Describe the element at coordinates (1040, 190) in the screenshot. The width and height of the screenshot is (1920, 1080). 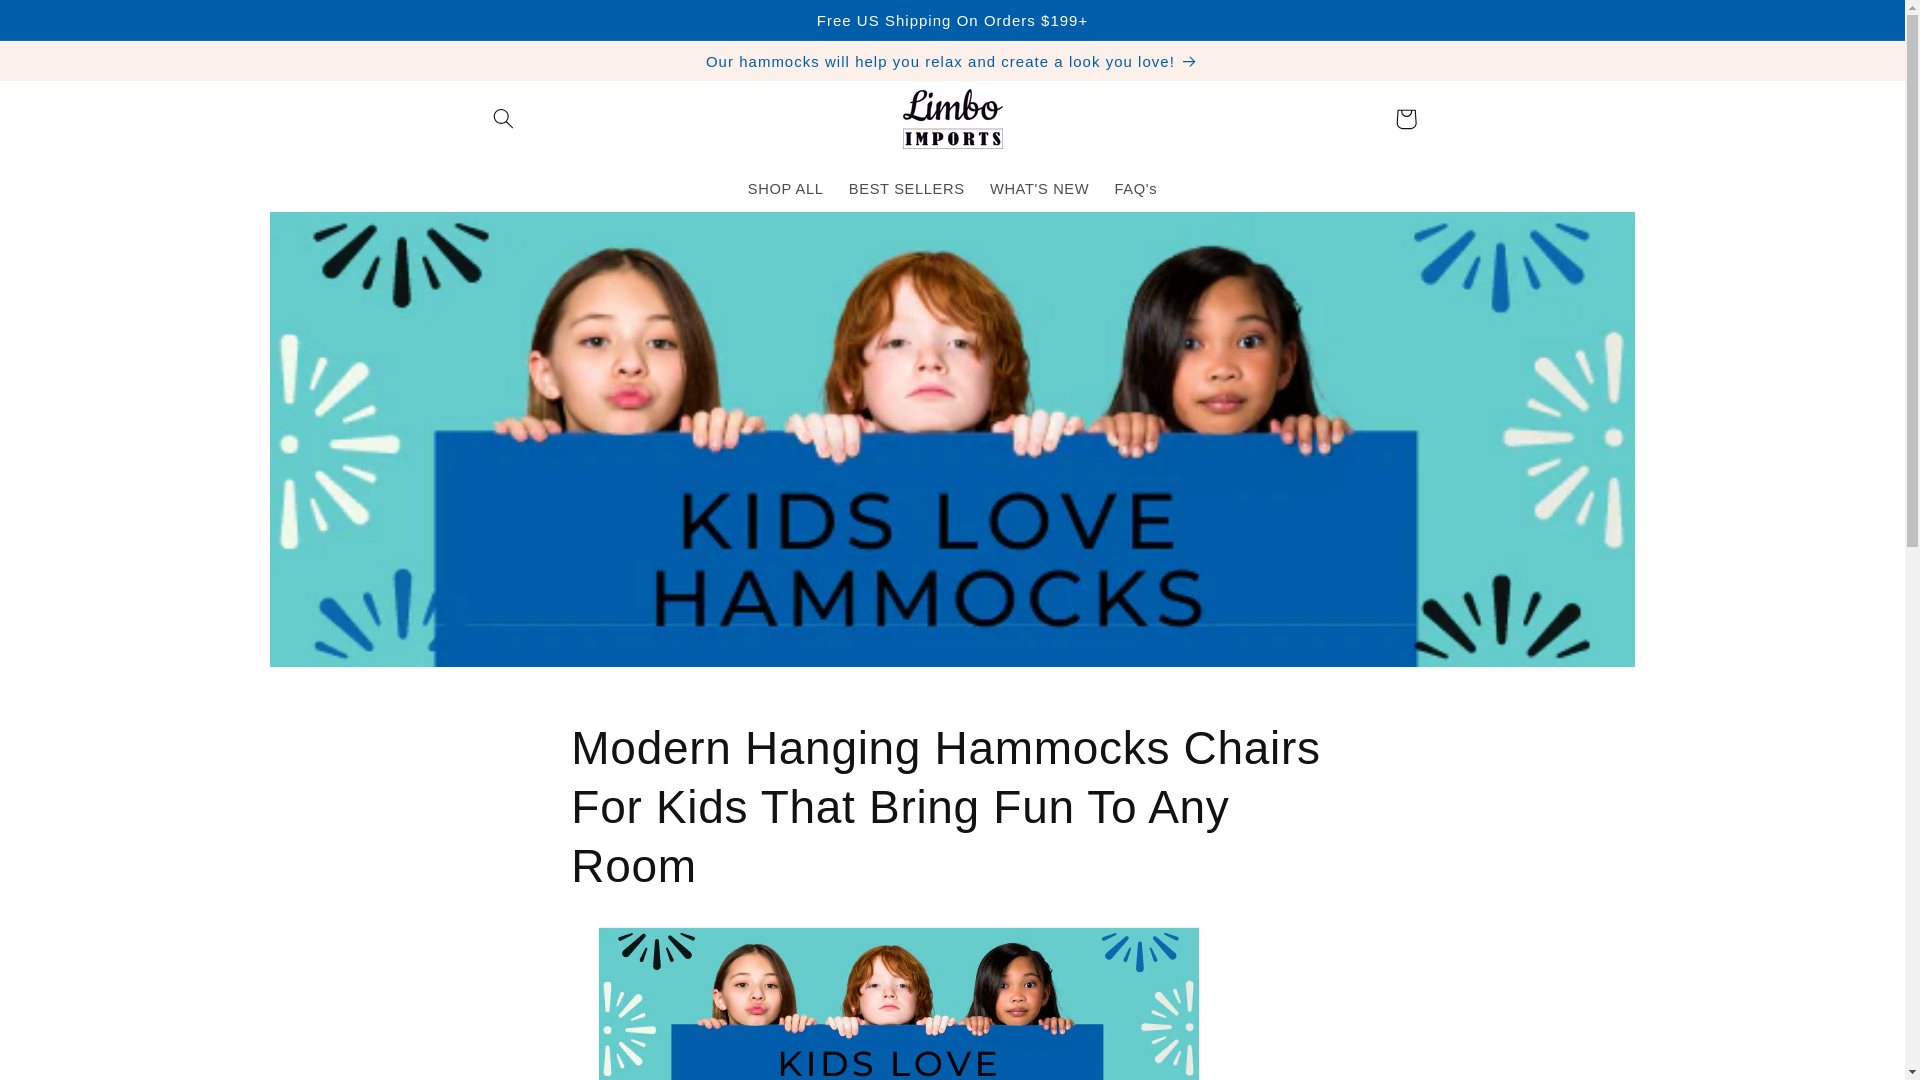
I see `WHAT'S NEW` at that location.